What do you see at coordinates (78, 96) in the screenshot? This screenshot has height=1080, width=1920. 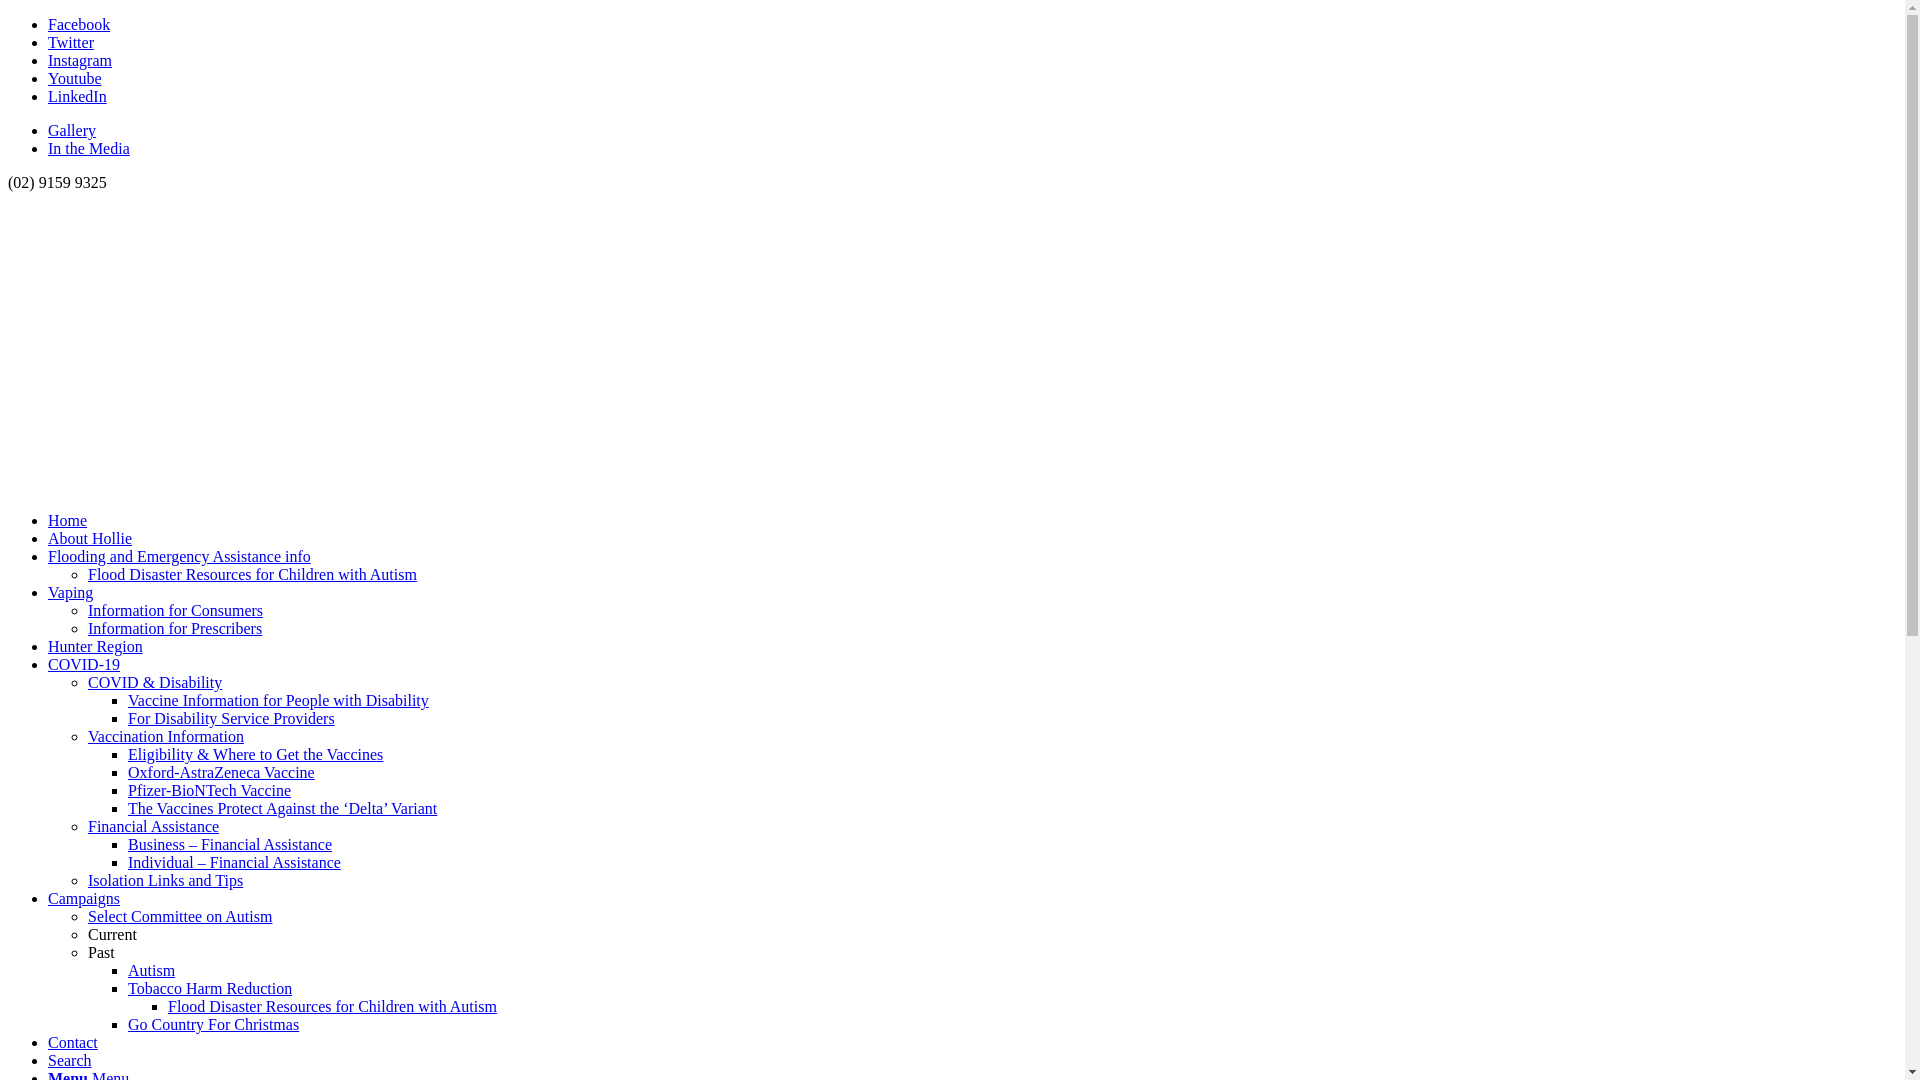 I see `LinkedIn` at bounding box center [78, 96].